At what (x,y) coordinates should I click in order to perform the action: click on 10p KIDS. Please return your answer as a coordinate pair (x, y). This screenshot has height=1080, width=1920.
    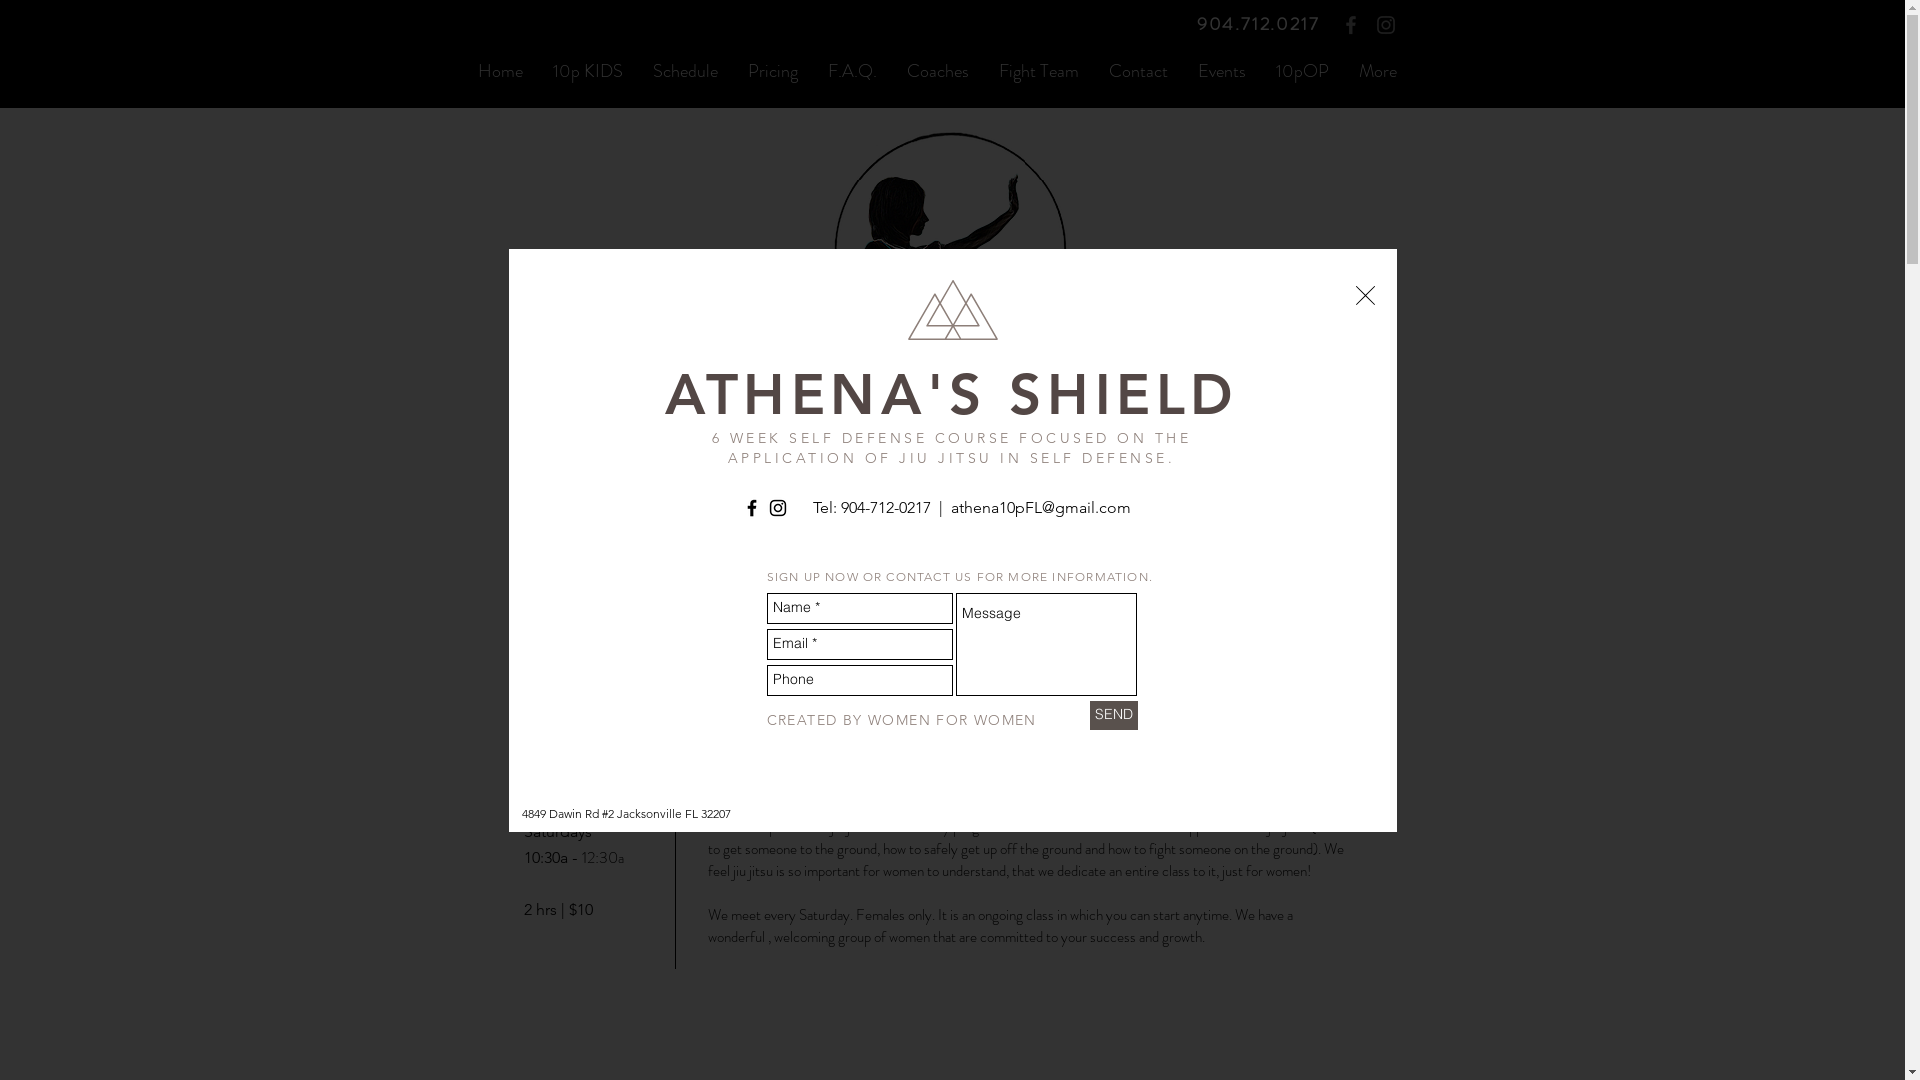
    Looking at the image, I should click on (588, 71).